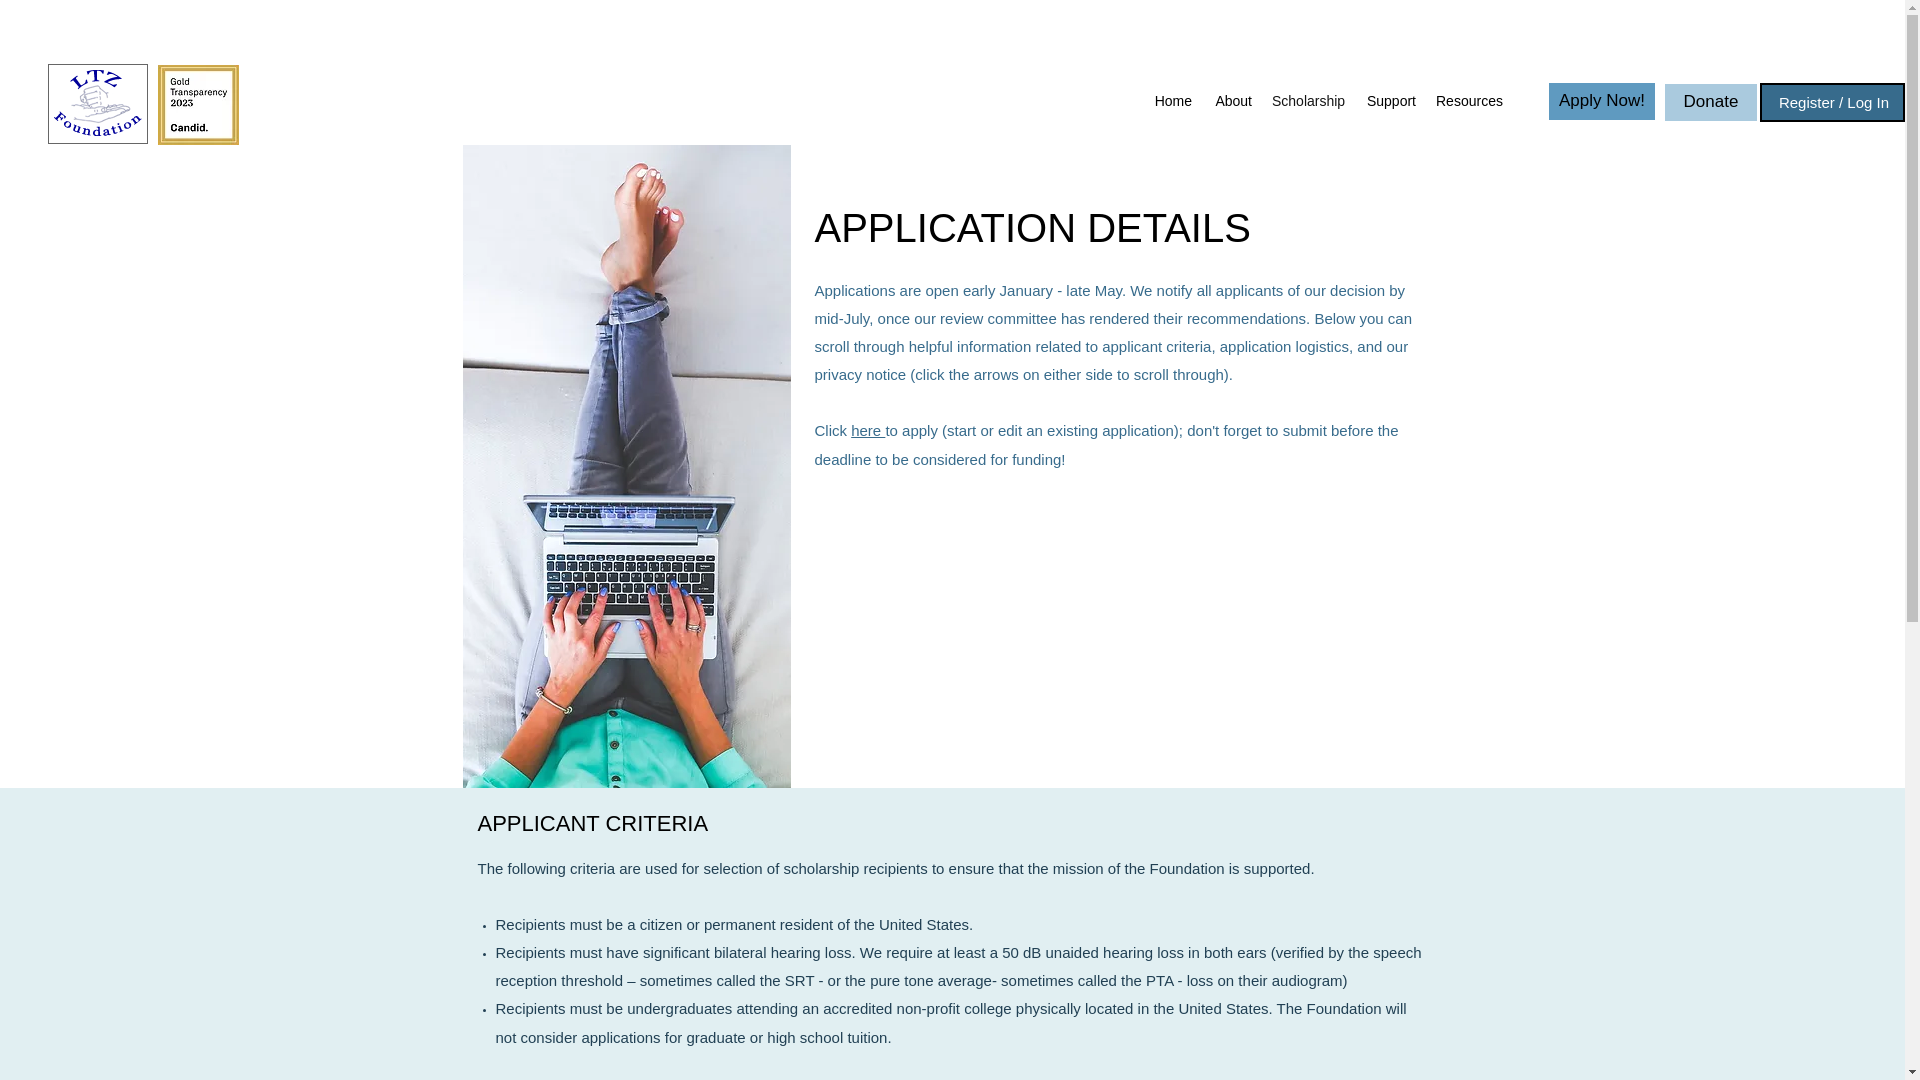 This screenshot has width=1920, height=1080. I want to click on Home, so click(1172, 100).